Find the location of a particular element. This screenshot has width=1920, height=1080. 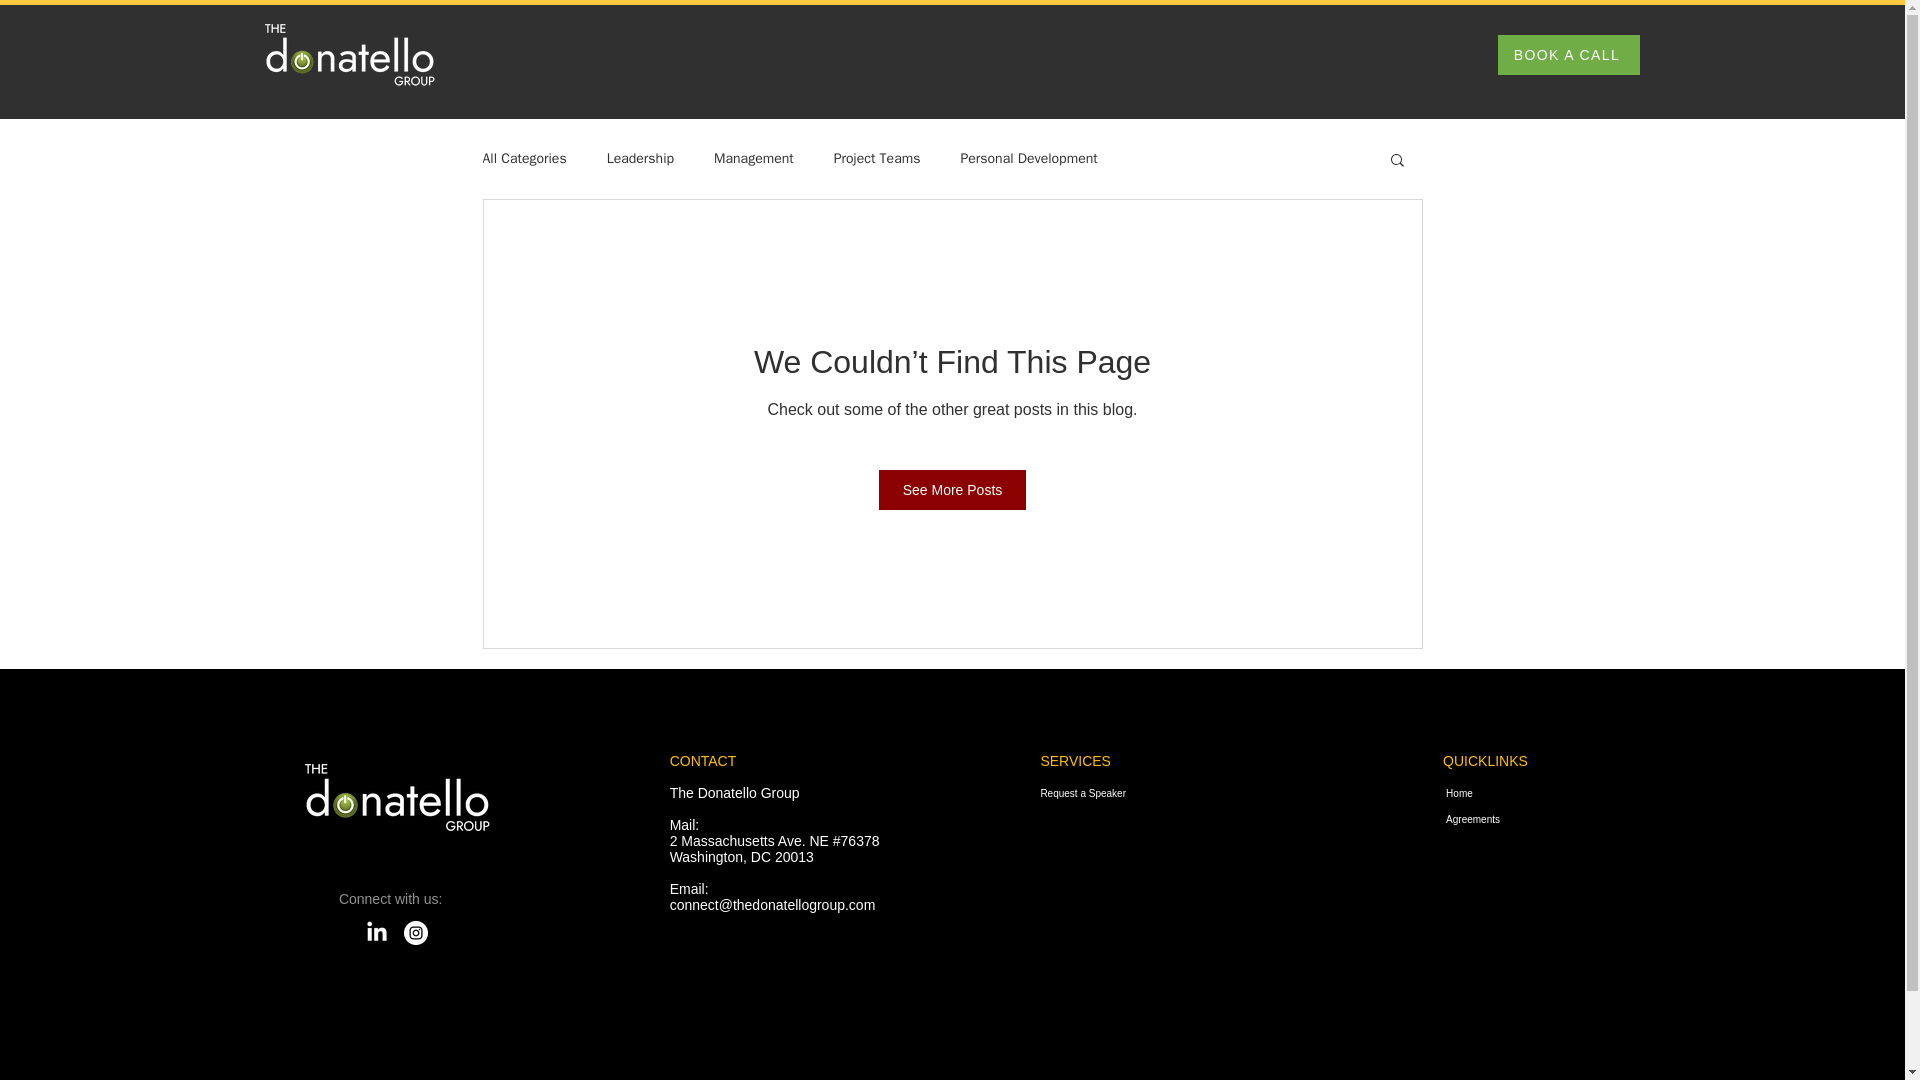

Project Teams is located at coordinates (877, 159).